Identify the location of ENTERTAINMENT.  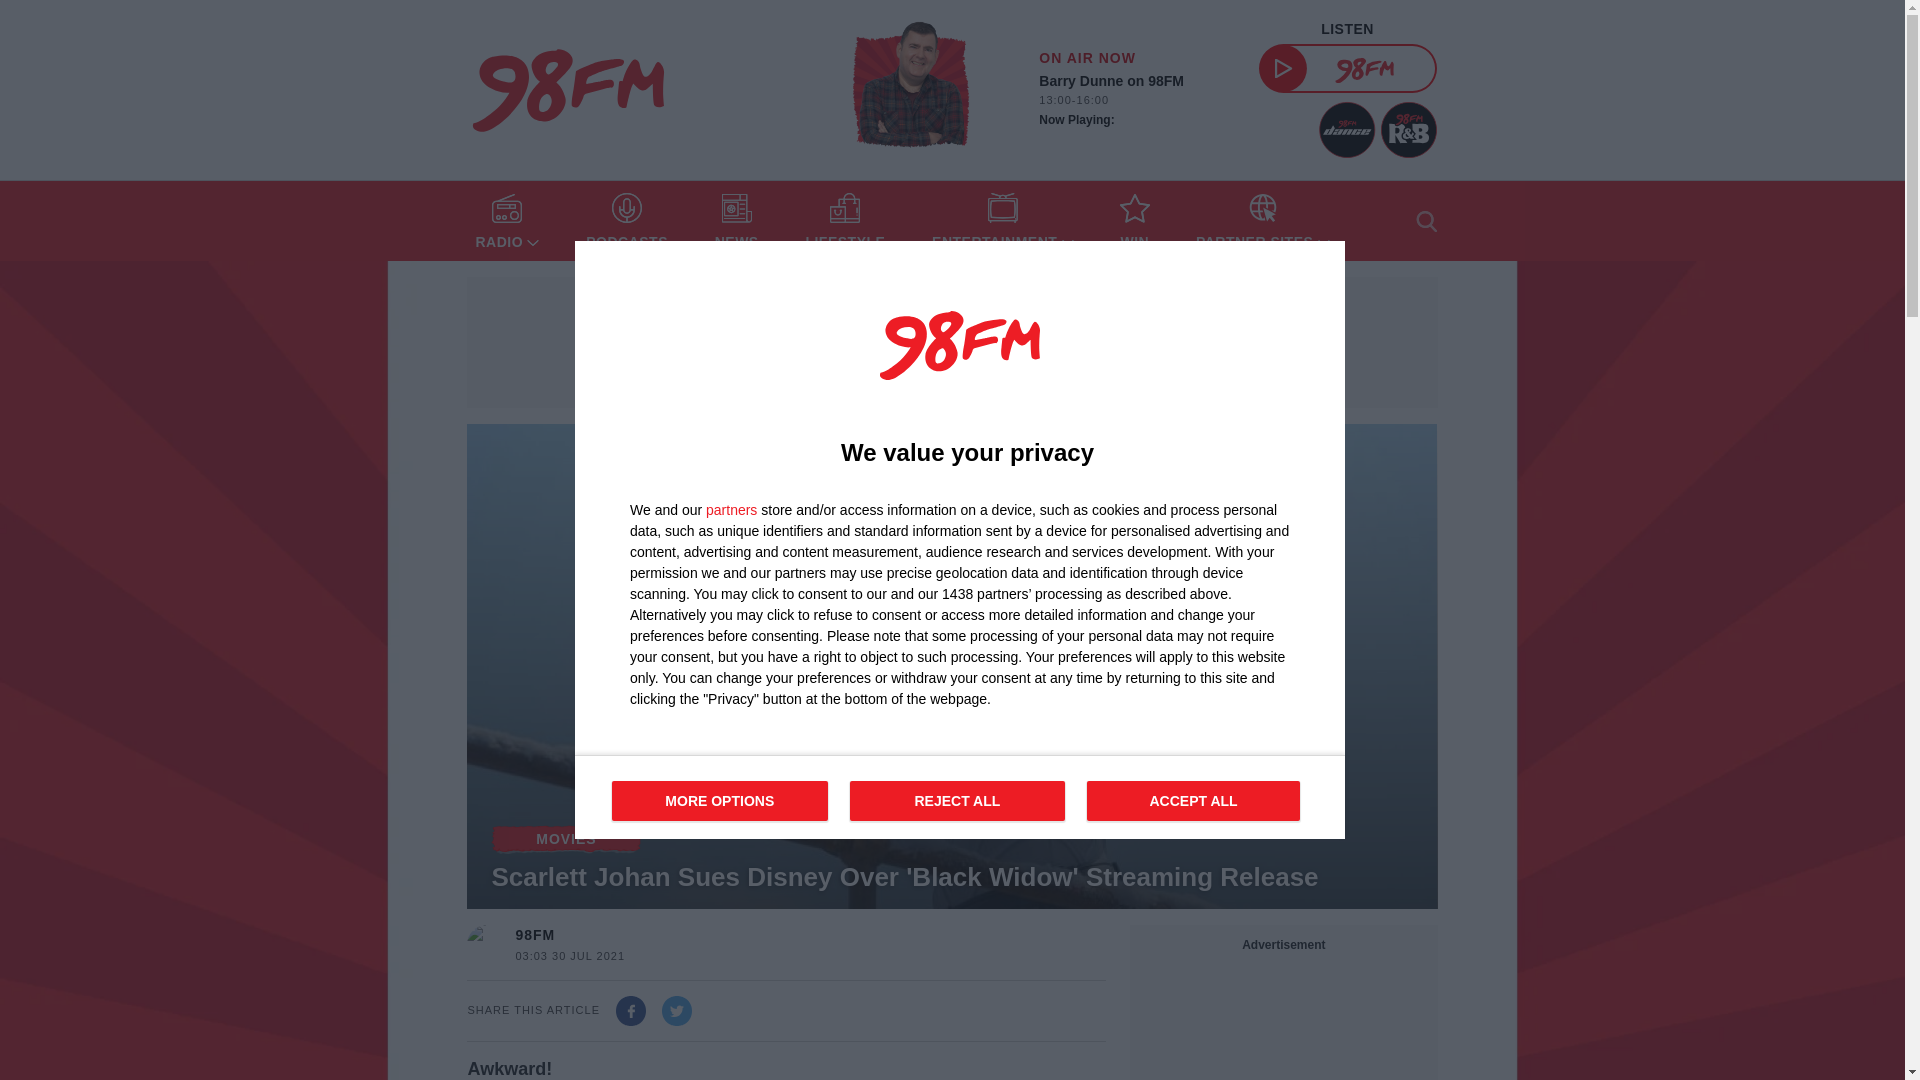
(844, 221).